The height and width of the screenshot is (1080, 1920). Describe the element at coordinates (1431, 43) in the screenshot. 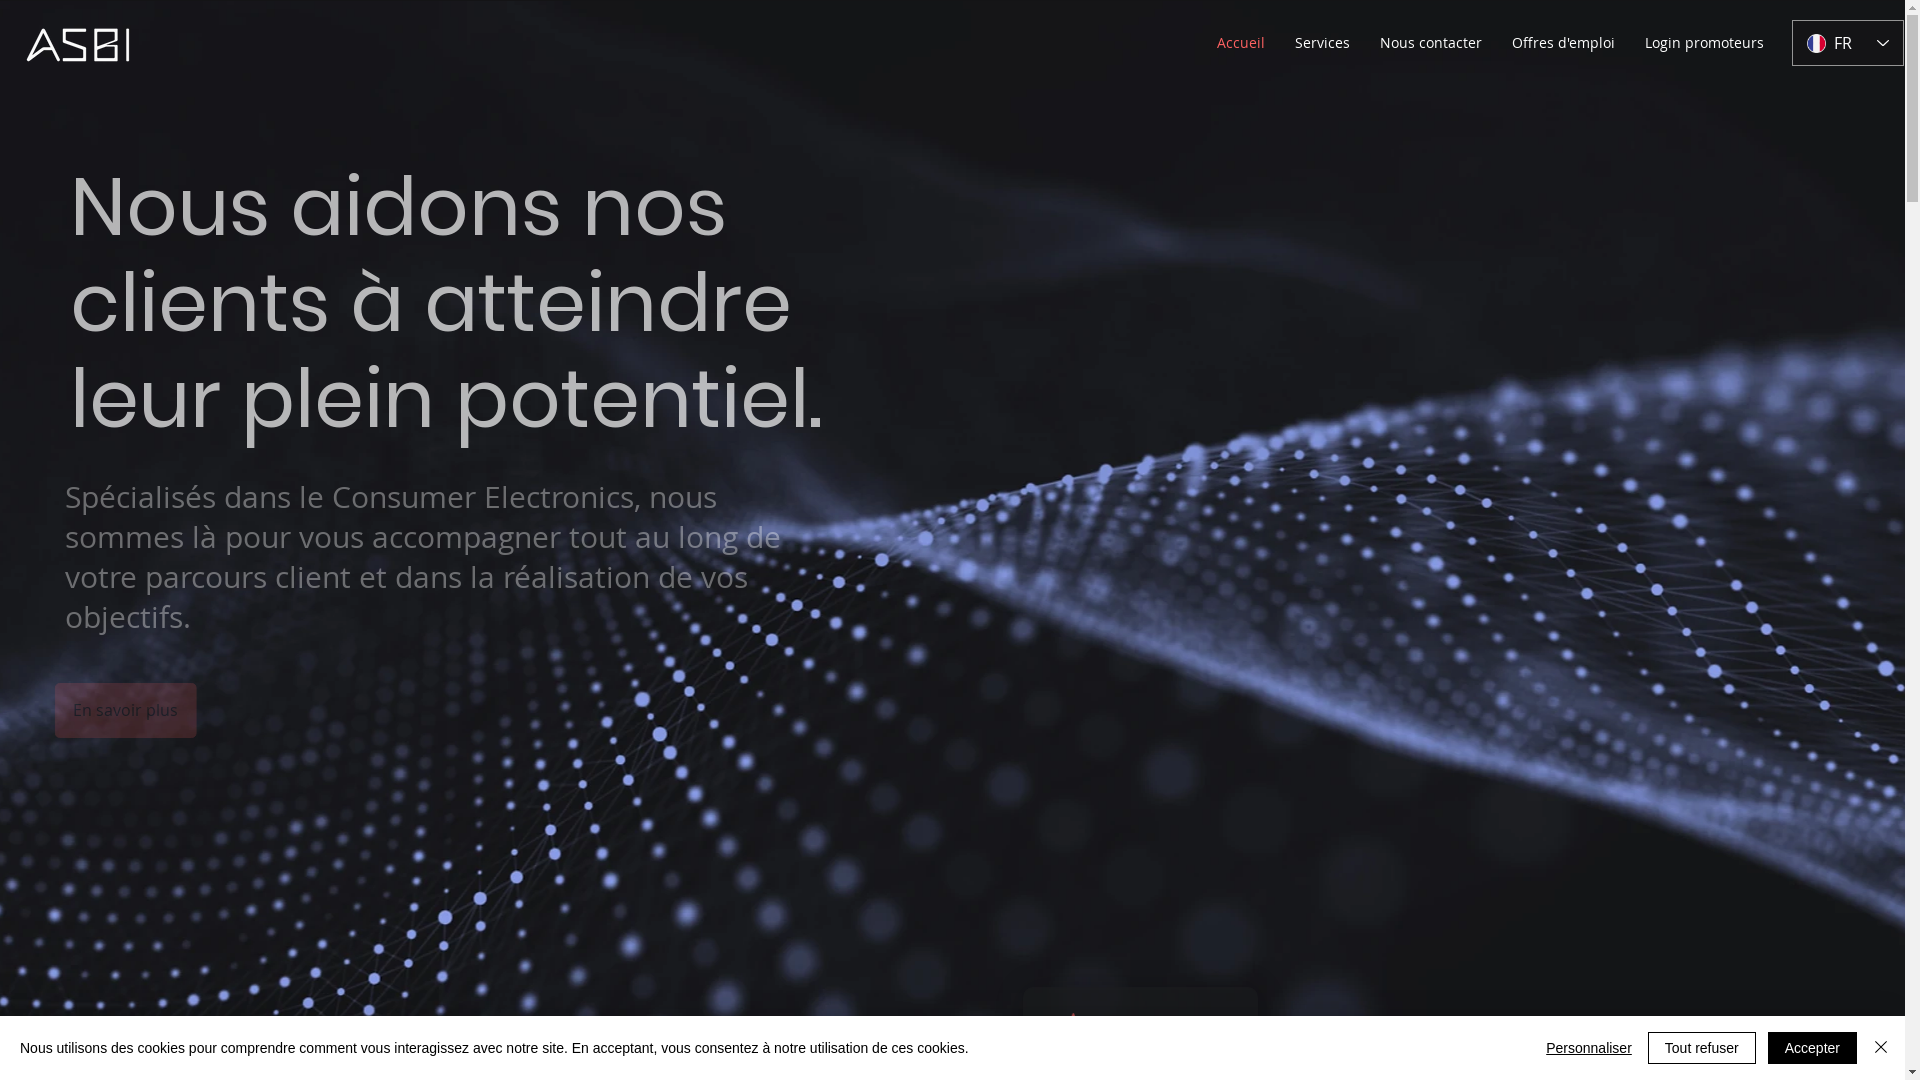

I see `Nous contacter` at that location.